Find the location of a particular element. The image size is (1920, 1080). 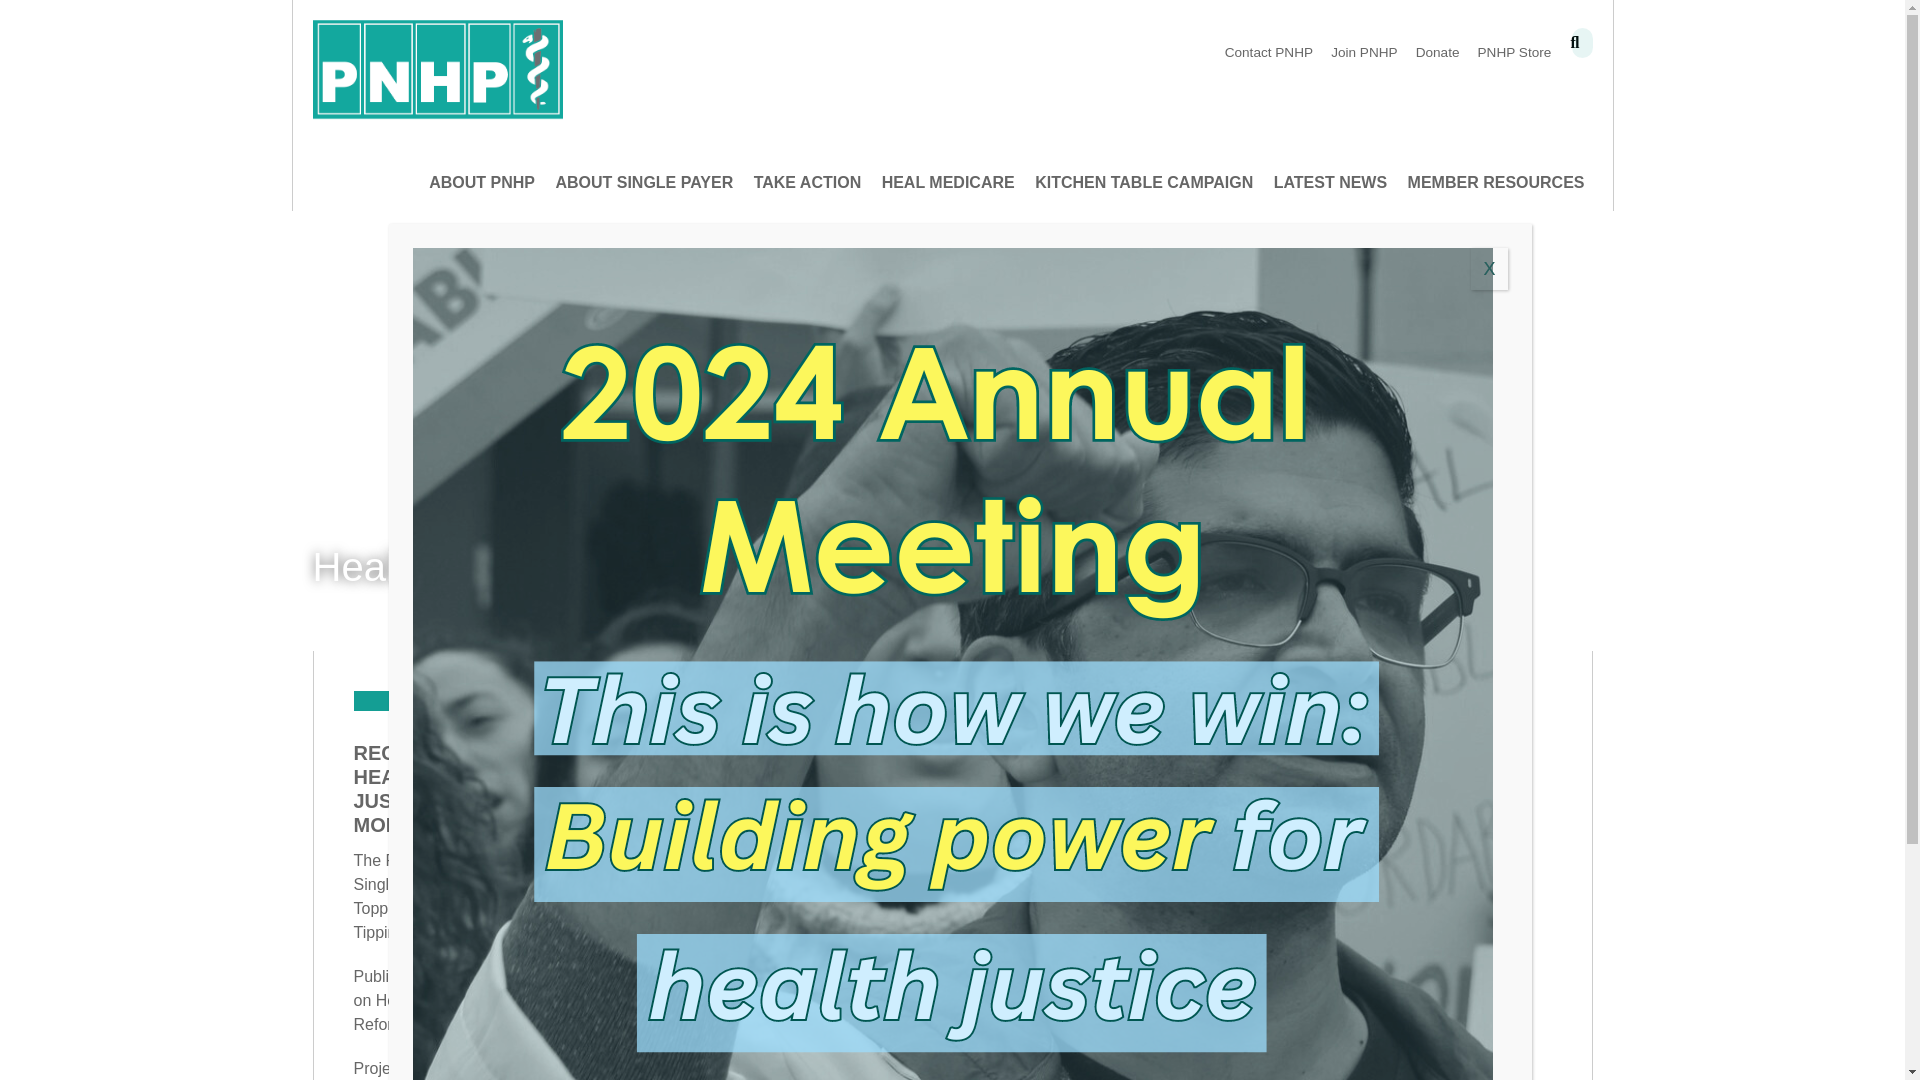

ABOUT SINGLE PAYER is located at coordinates (644, 182).